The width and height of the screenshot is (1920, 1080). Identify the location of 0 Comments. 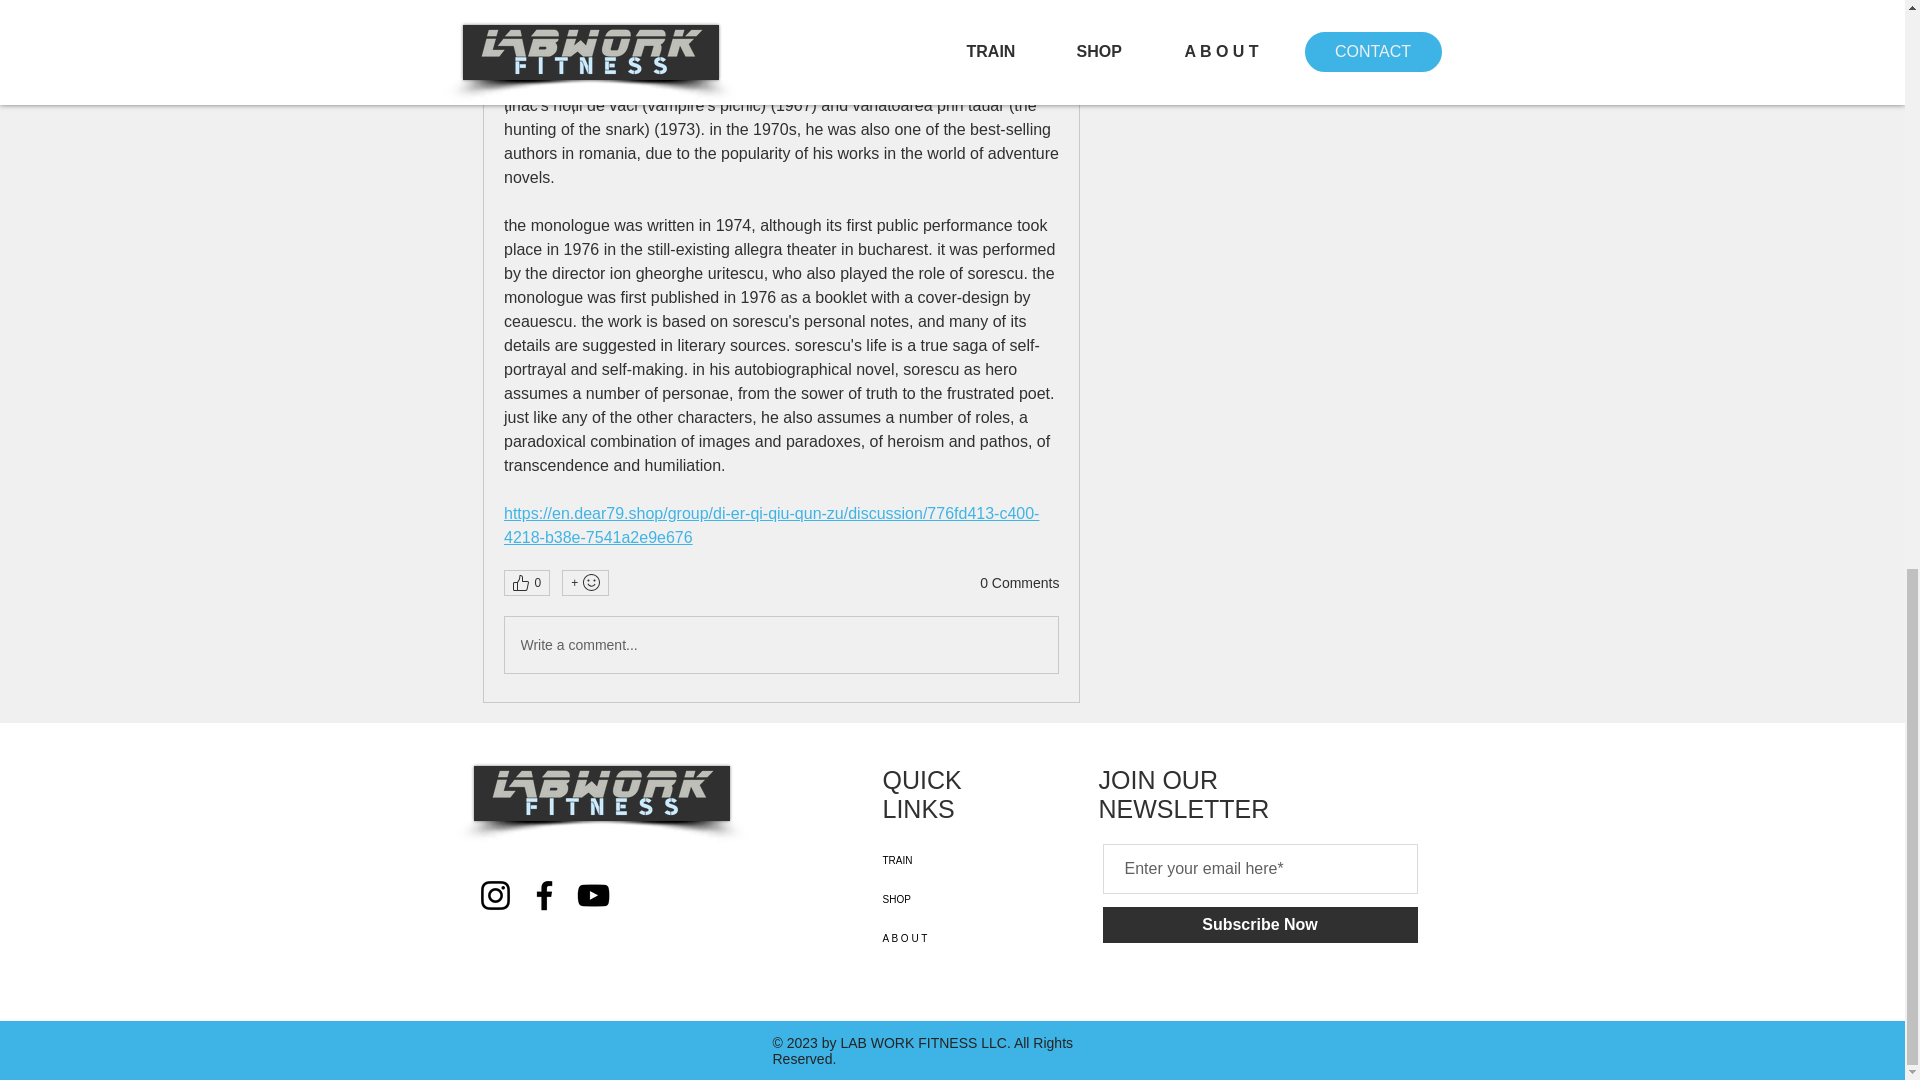
(1019, 584).